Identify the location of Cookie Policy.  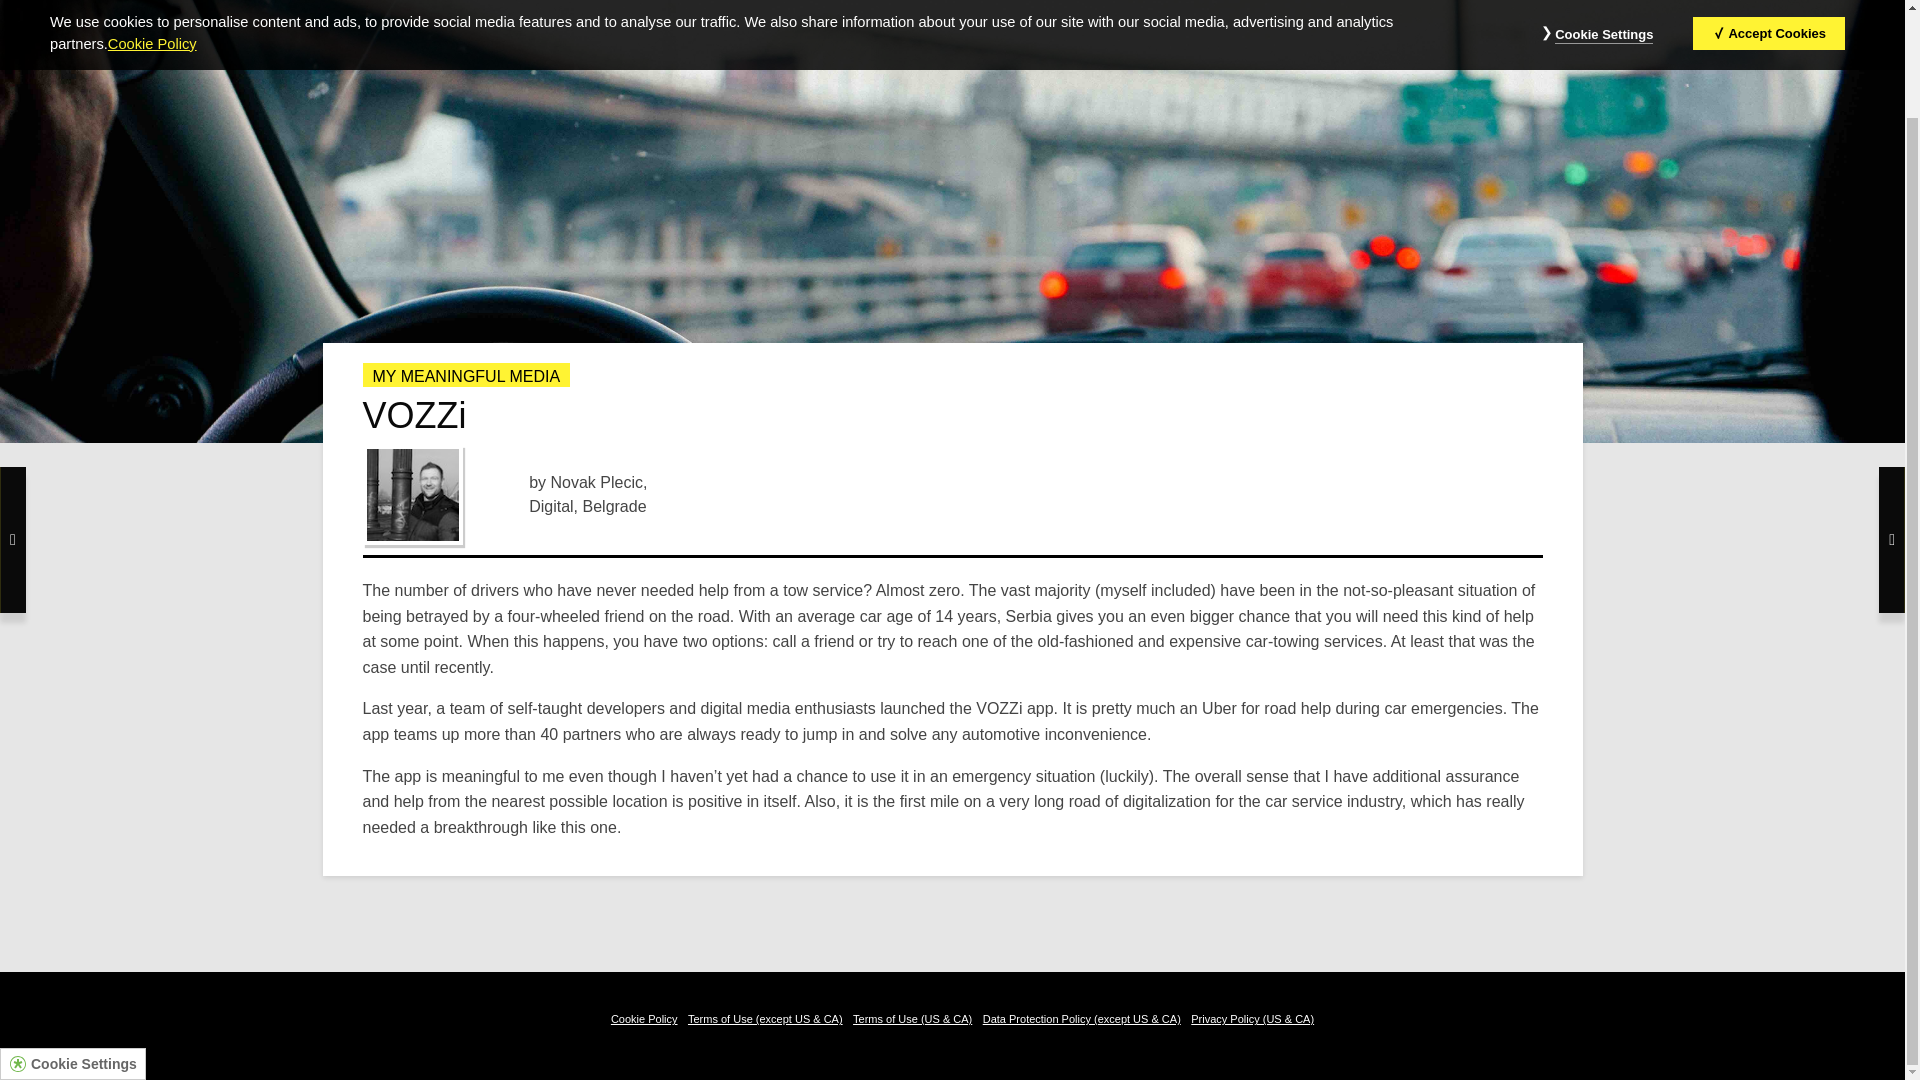
(644, 1018).